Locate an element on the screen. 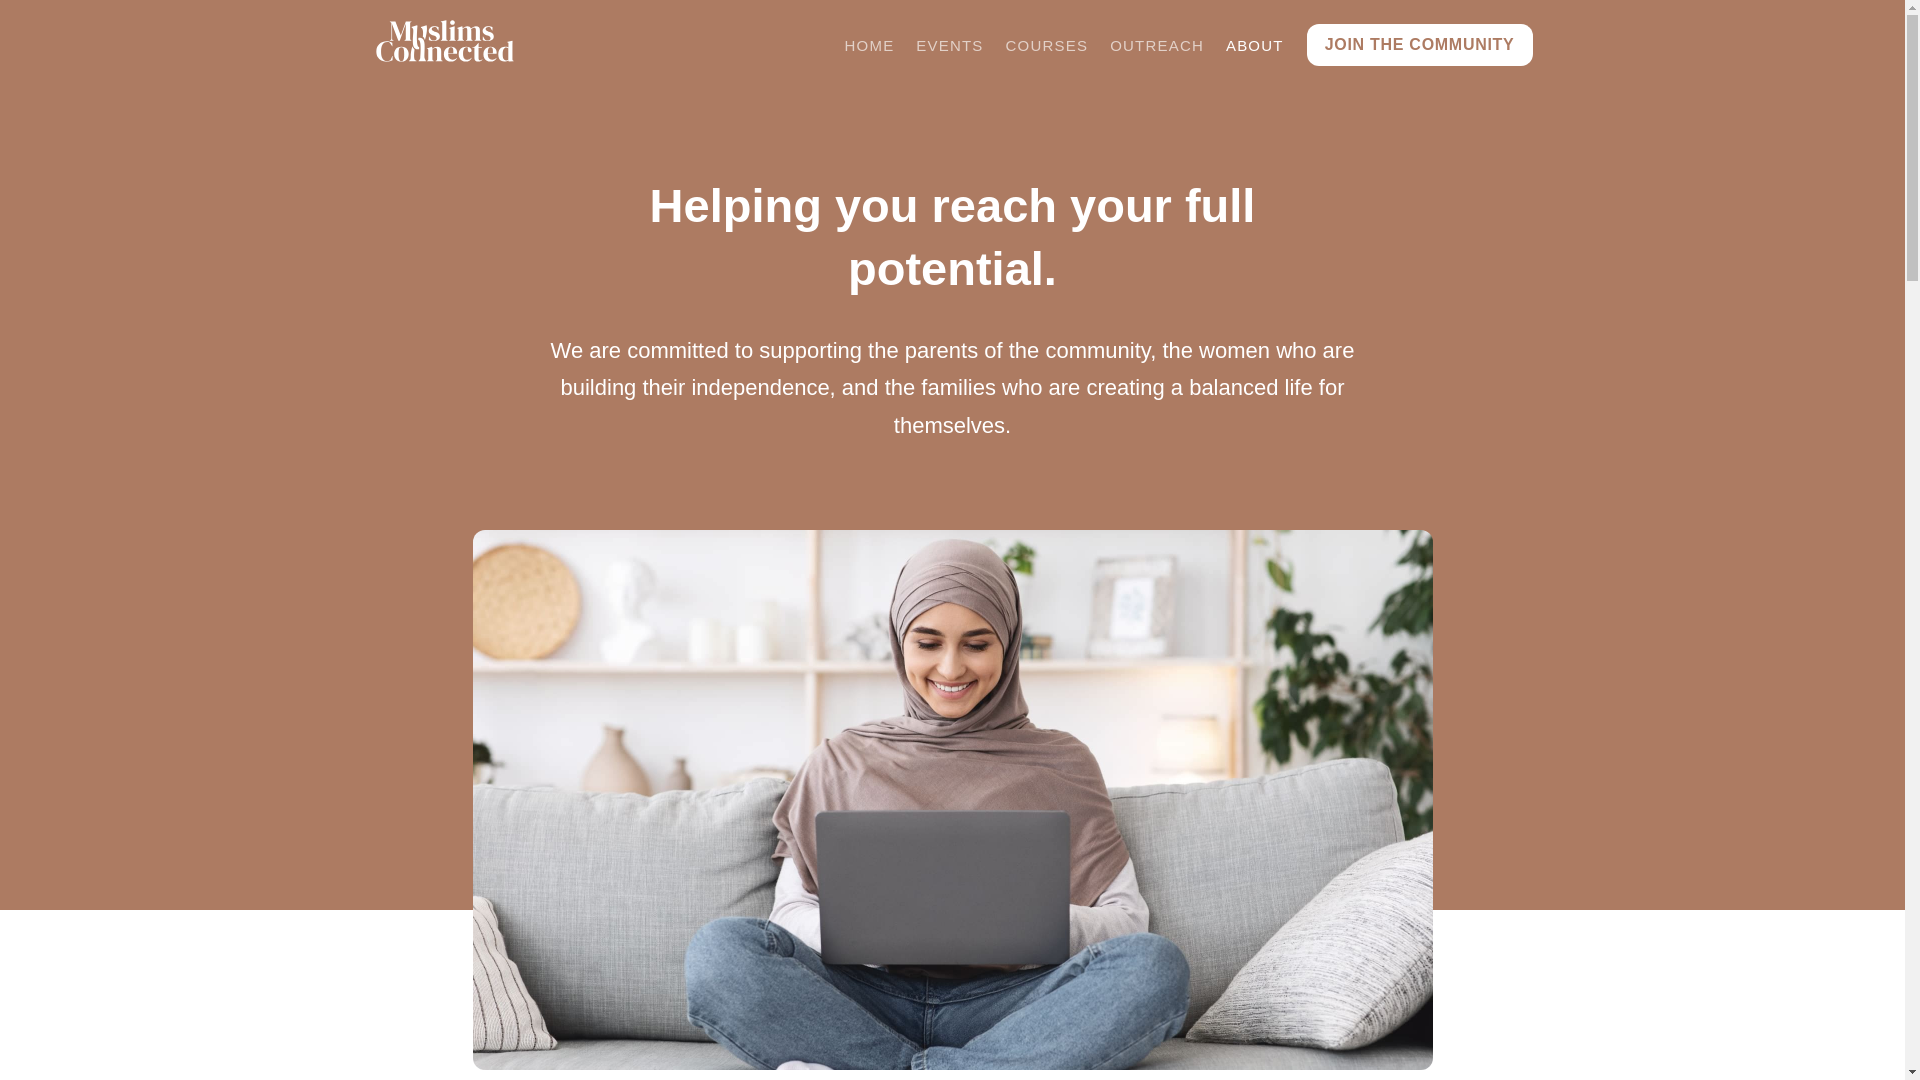 This screenshot has height=1080, width=1920. HOME is located at coordinates (870, 45).